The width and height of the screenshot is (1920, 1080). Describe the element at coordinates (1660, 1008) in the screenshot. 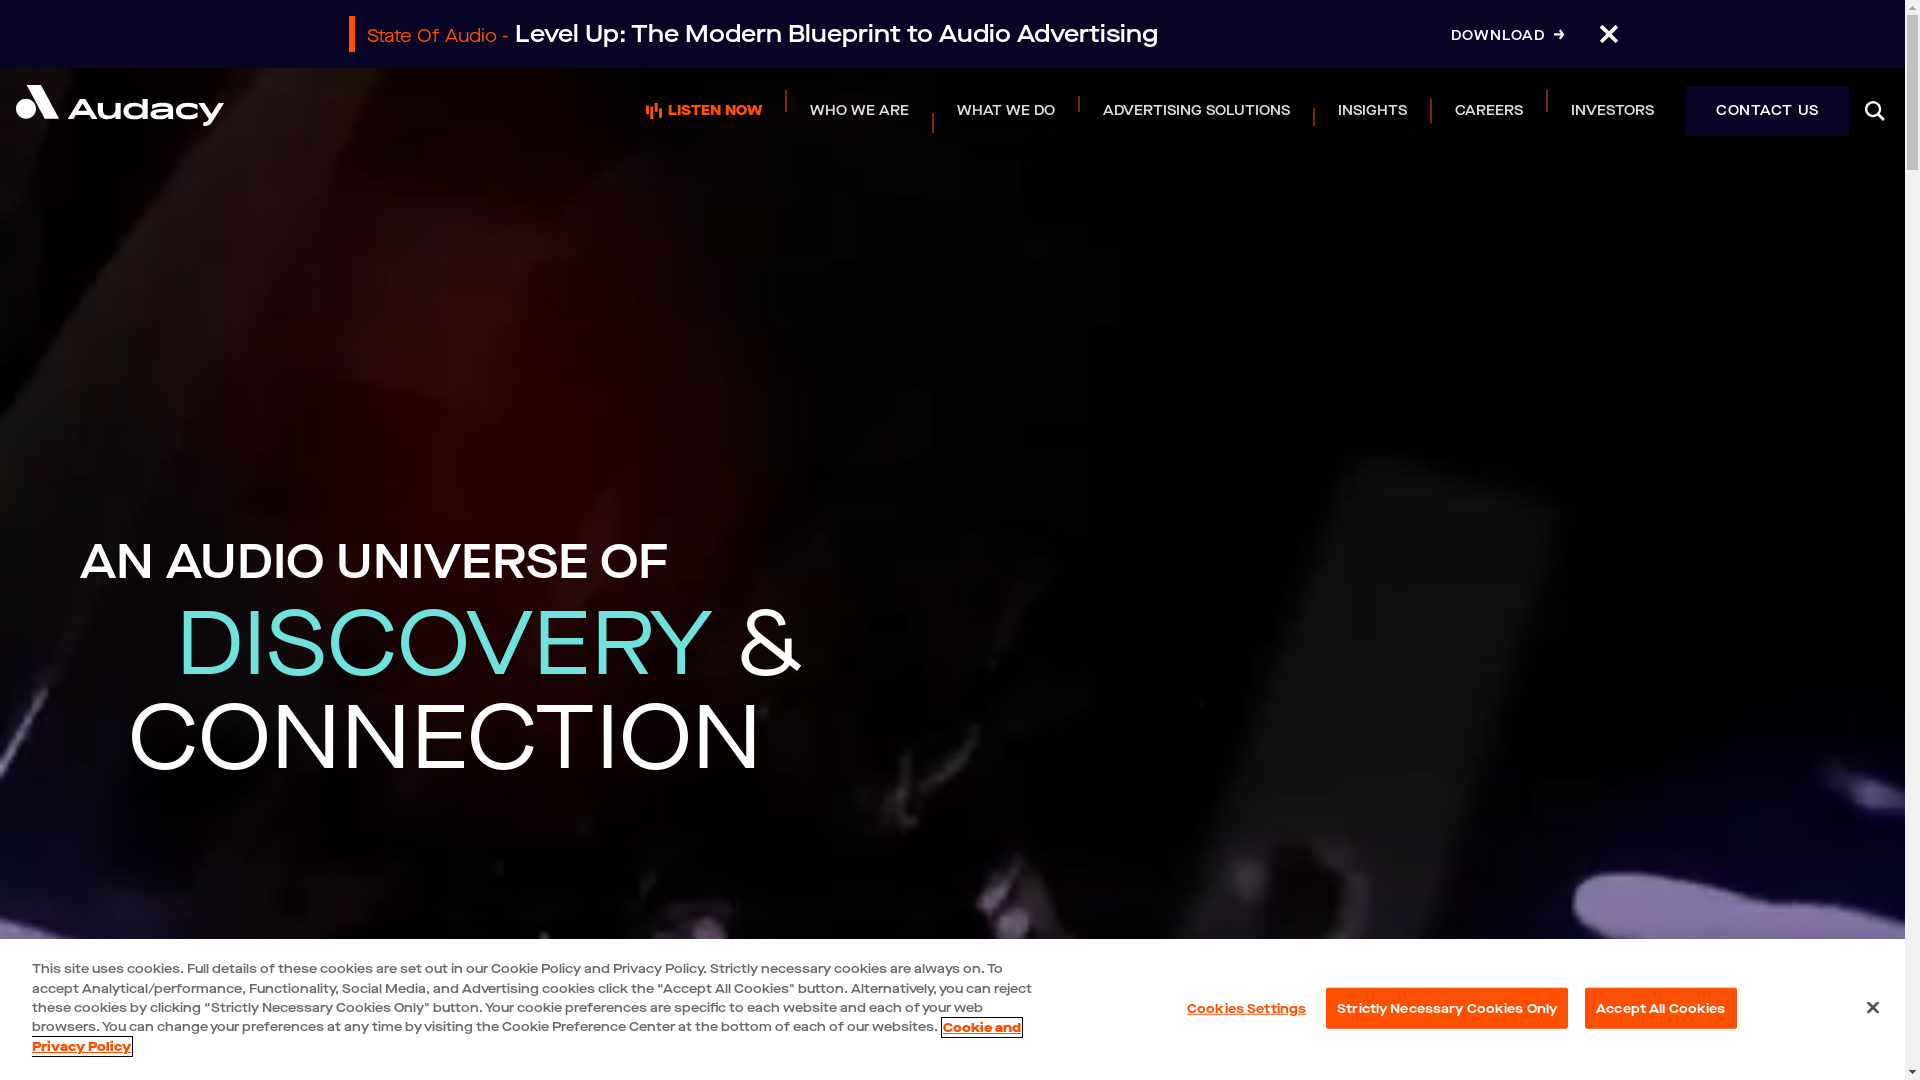

I see `Accept All Cookies` at that location.